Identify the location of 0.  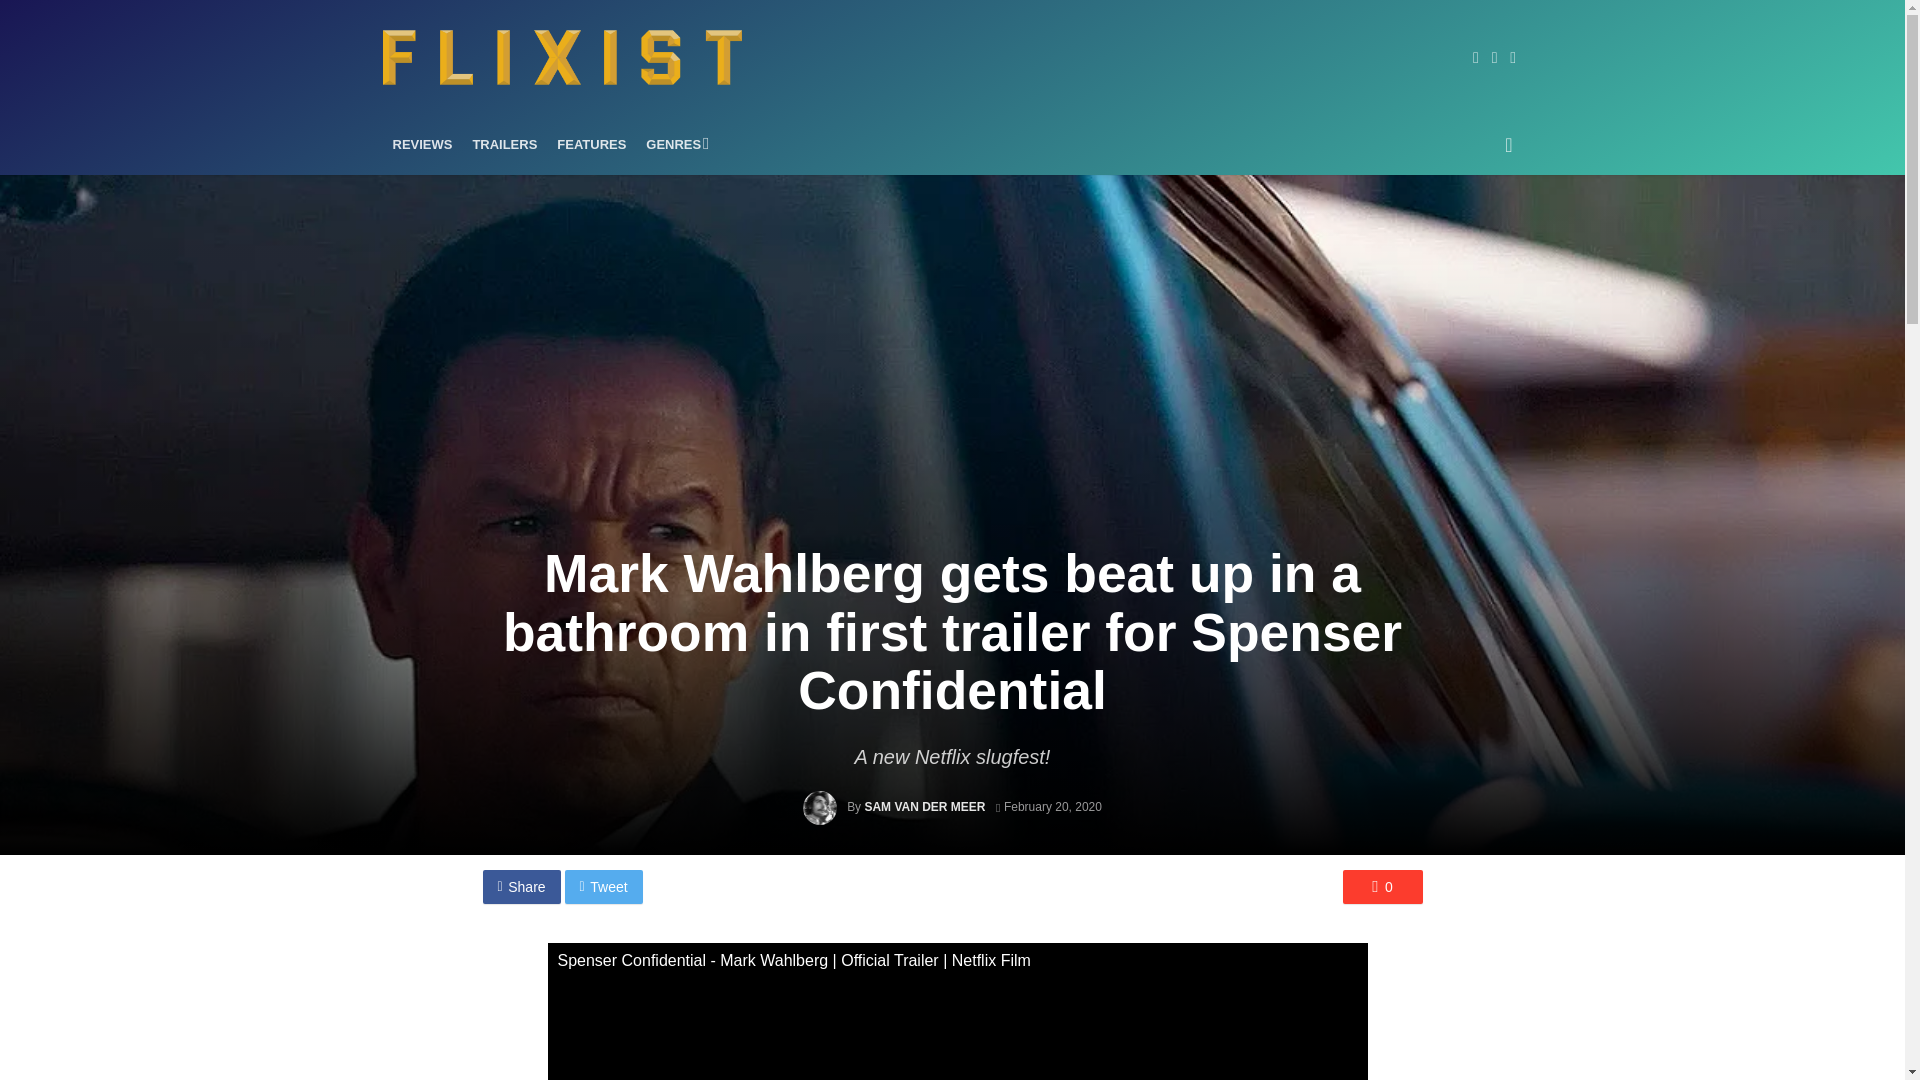
(1382, 886).